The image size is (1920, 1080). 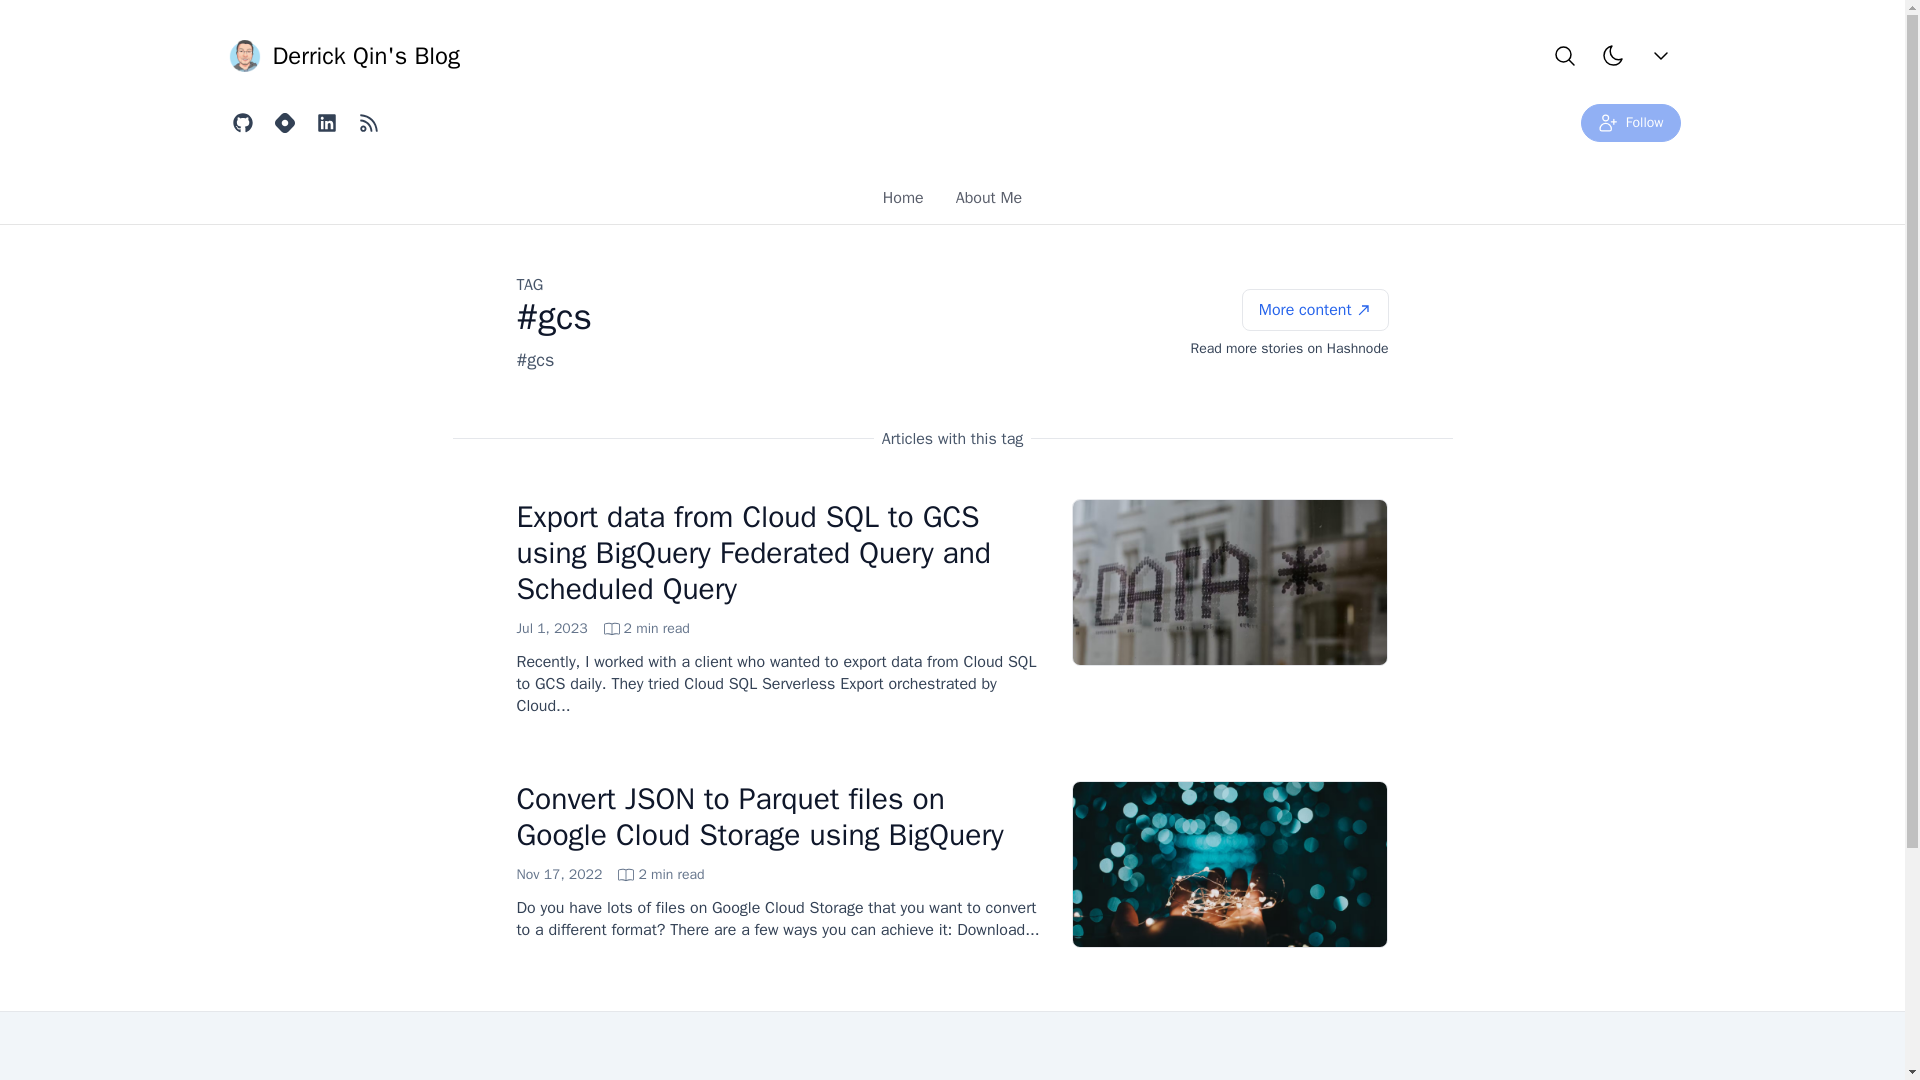 What do you see at coordinates (602, 628) in the screenshot?
I see `More content` at bounding box center [602, 628].